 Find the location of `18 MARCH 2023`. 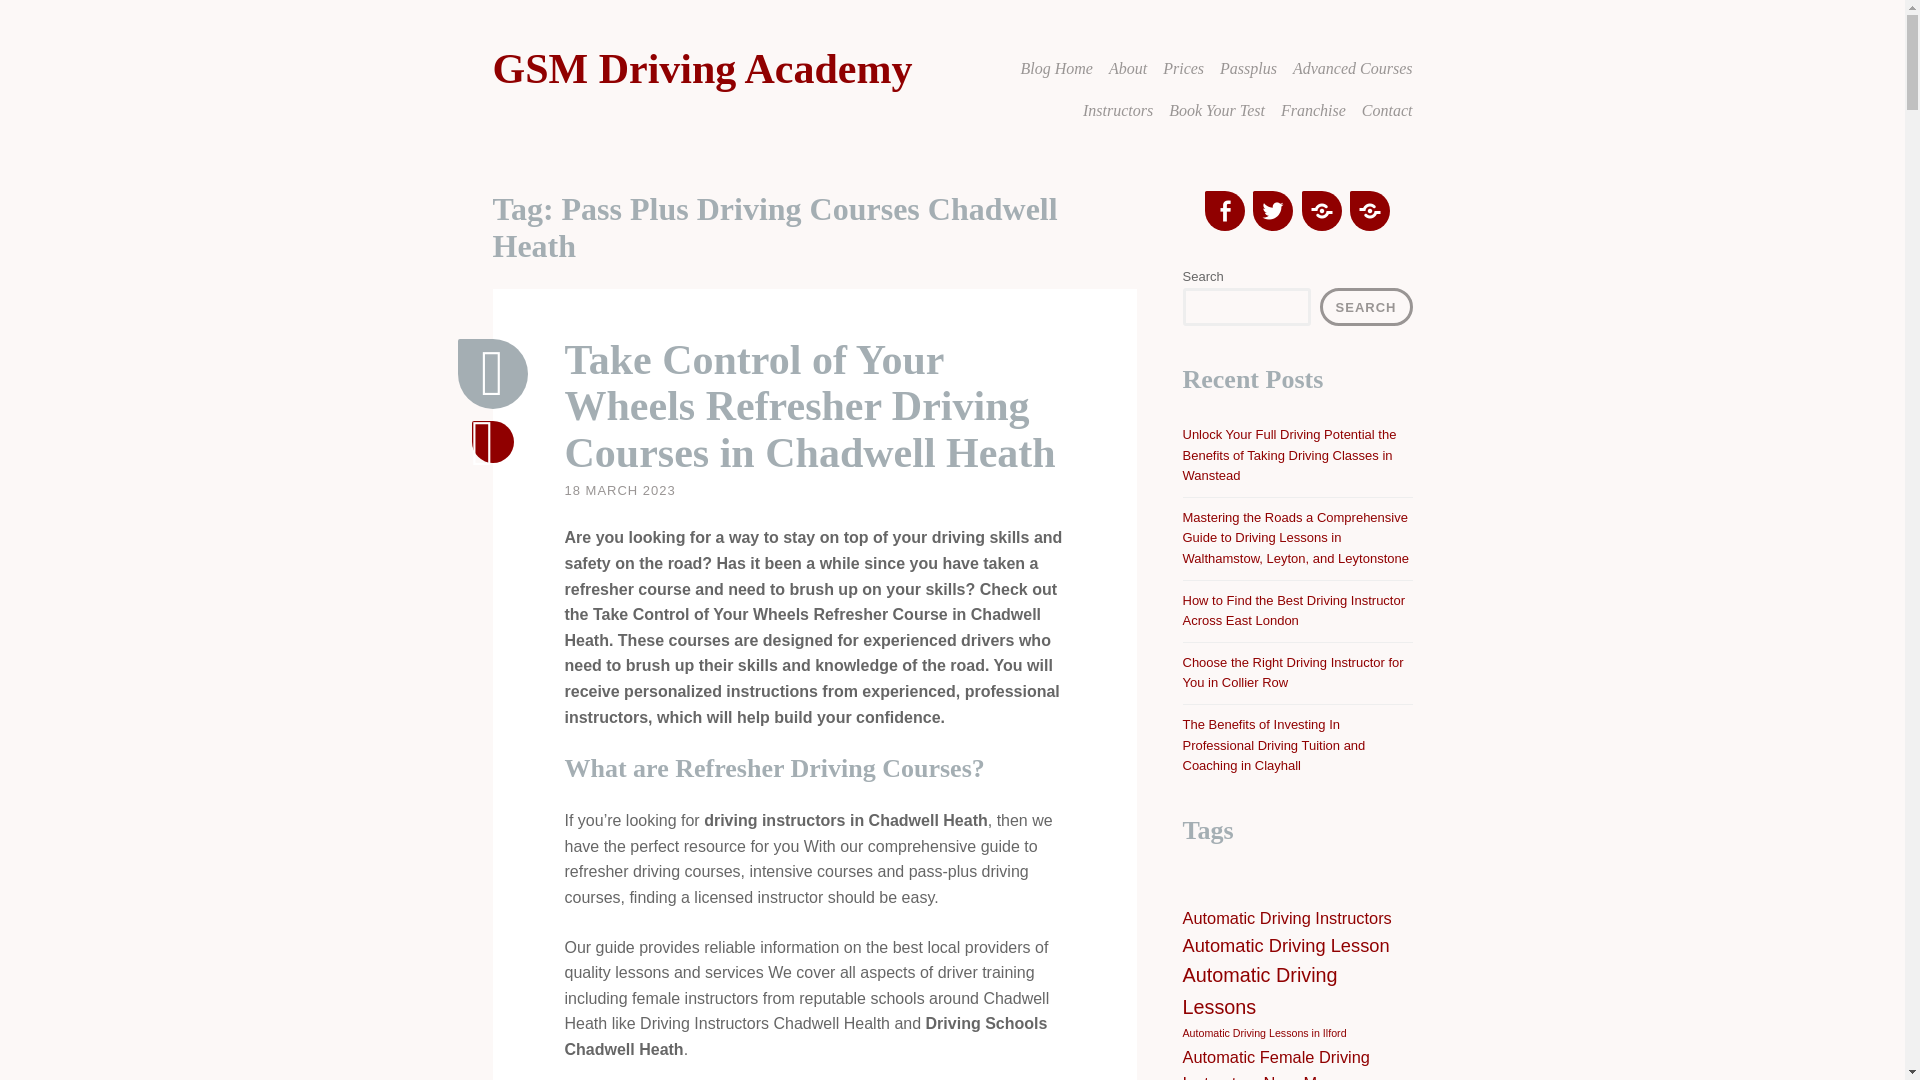

18 MARCH 2023 is located at coordinates (620, 490).